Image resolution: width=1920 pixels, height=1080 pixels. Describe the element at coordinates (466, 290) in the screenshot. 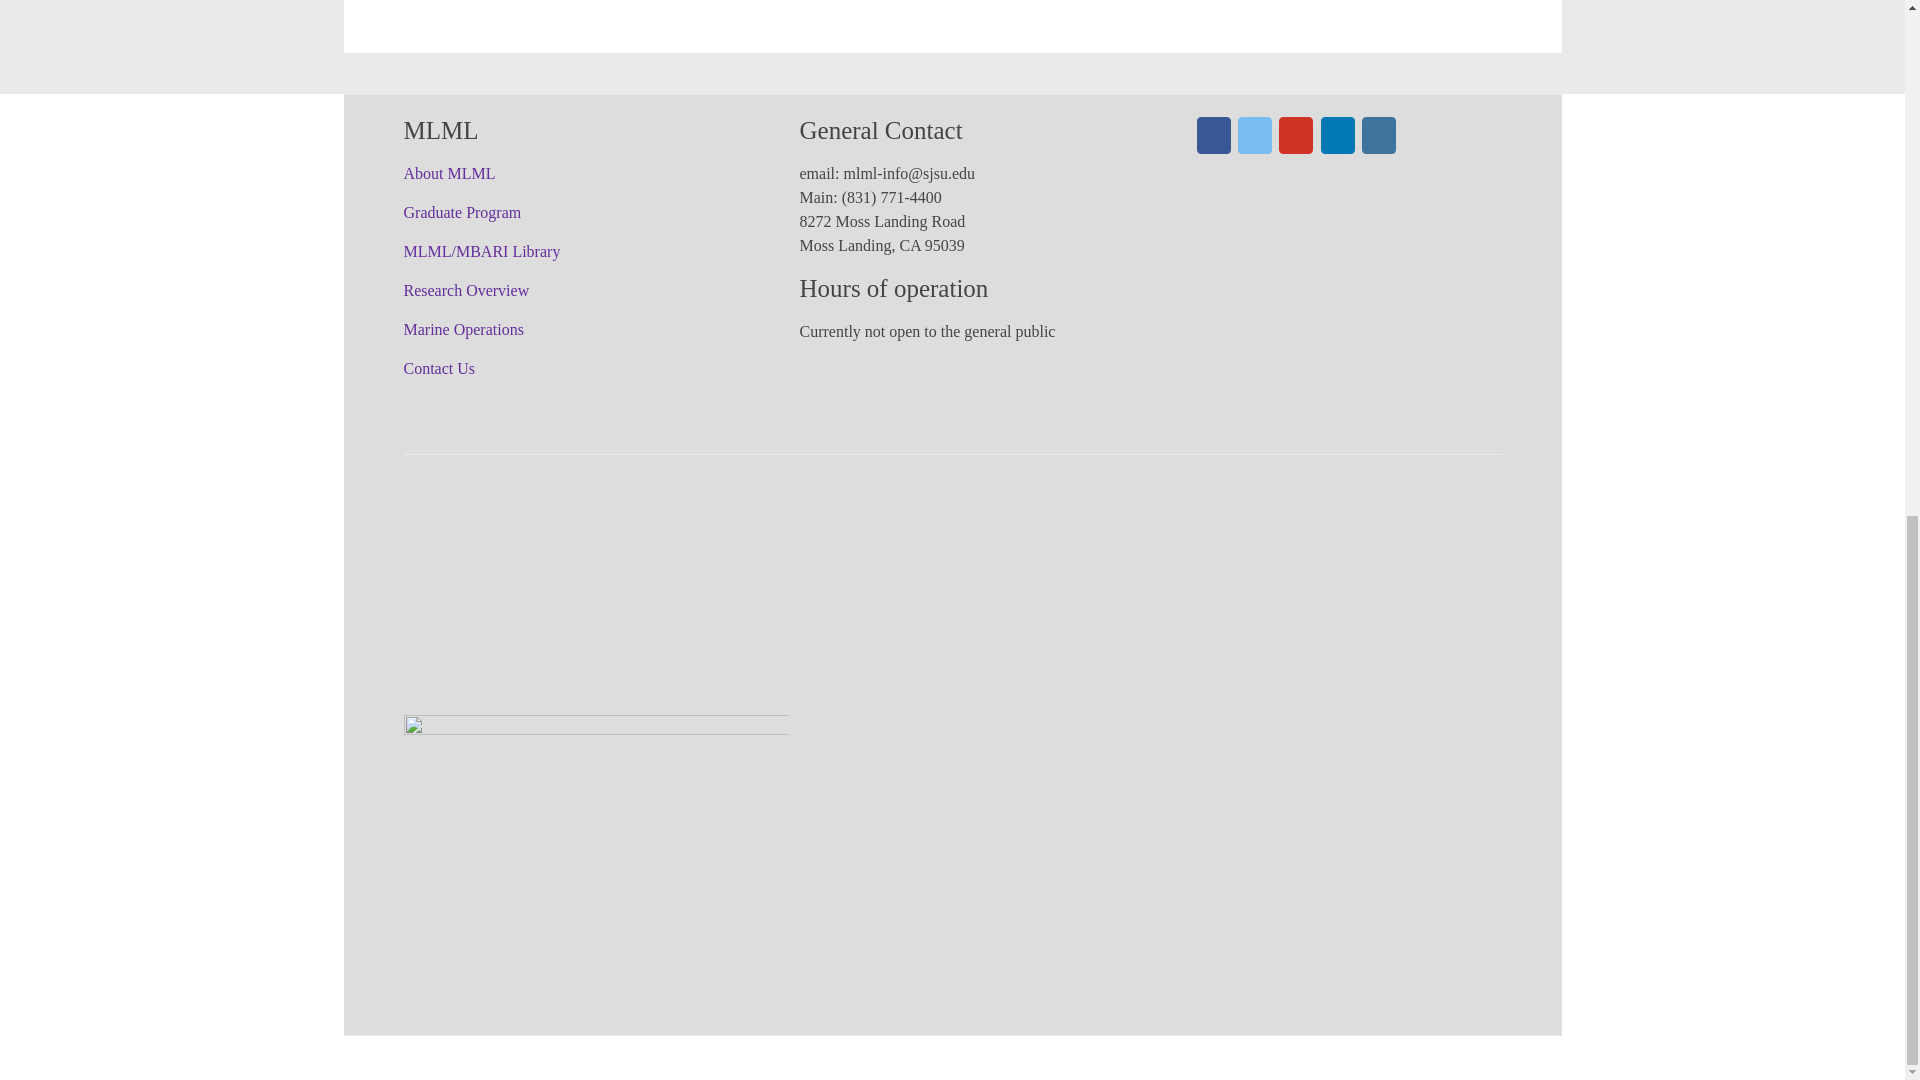

I see `Research Overview` at that location.